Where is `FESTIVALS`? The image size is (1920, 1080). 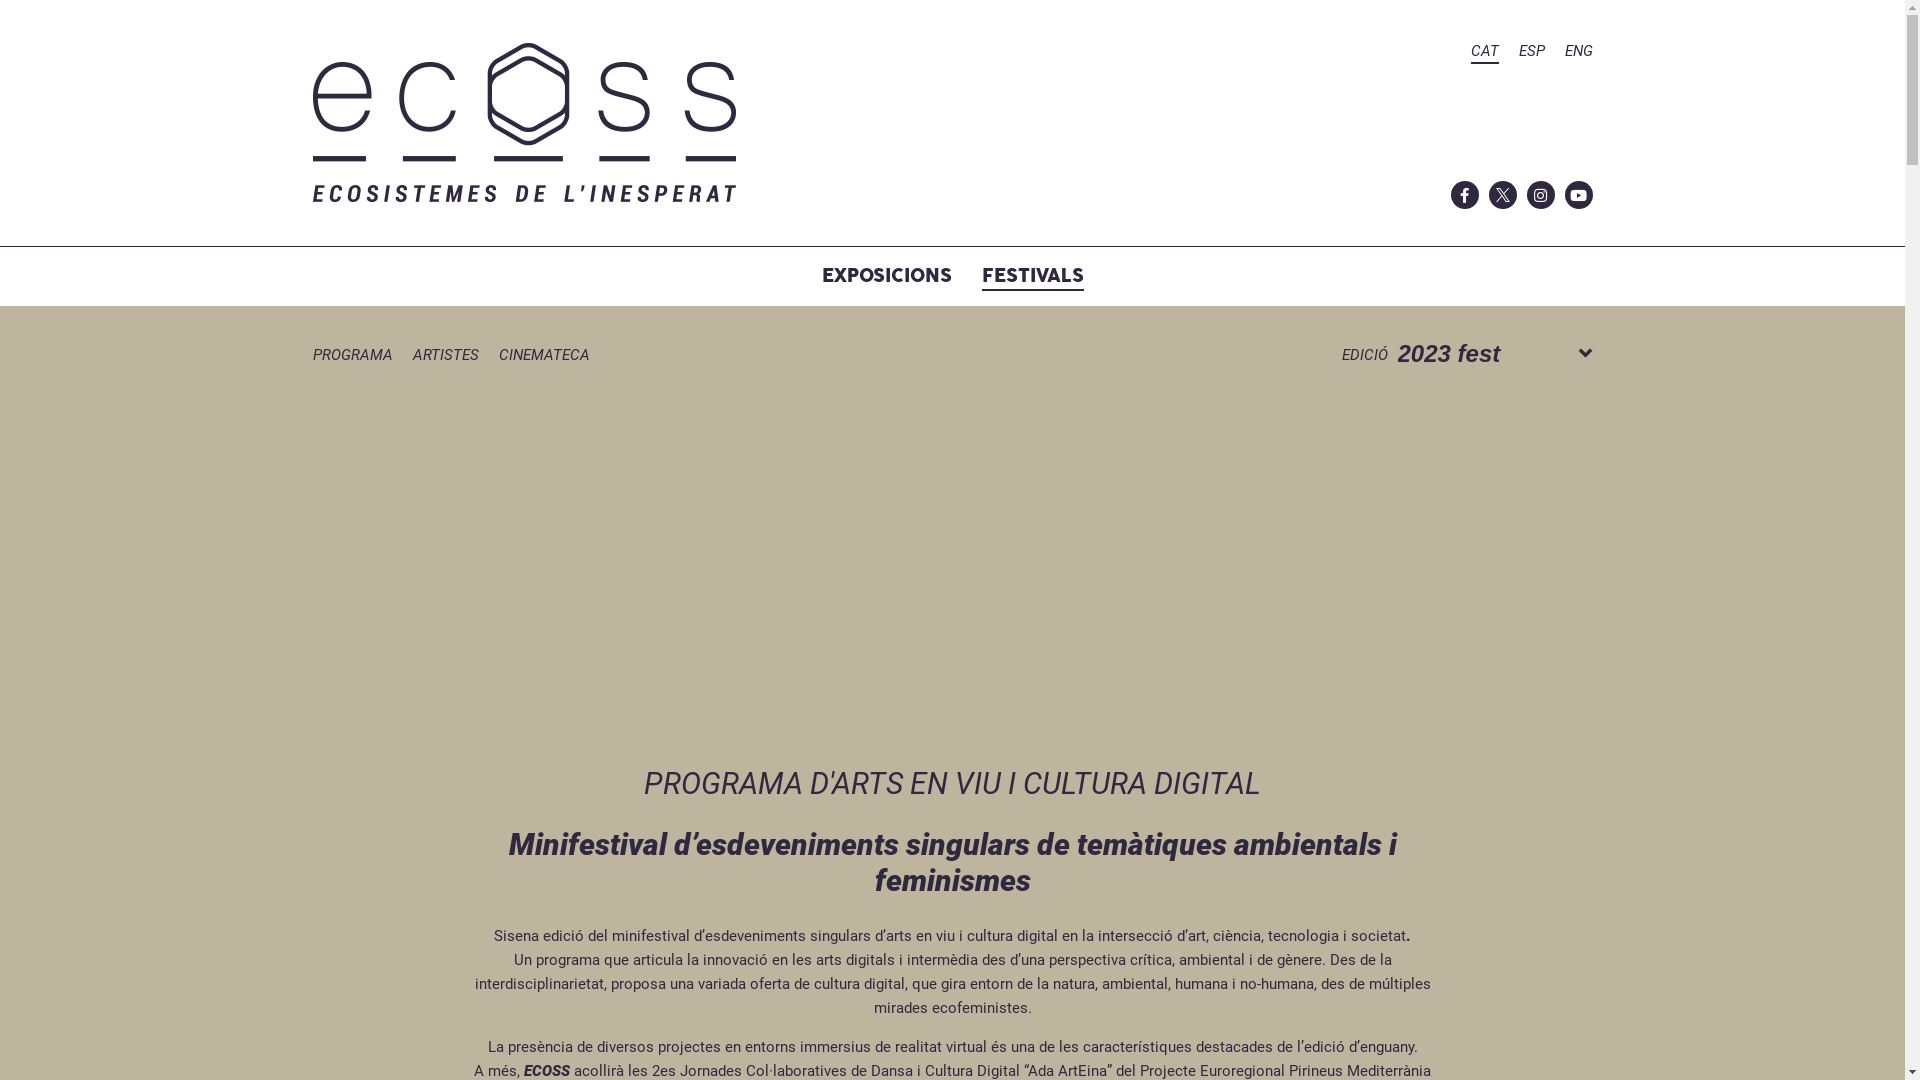
FESTIVALS is located at coordinates (1033, 276).